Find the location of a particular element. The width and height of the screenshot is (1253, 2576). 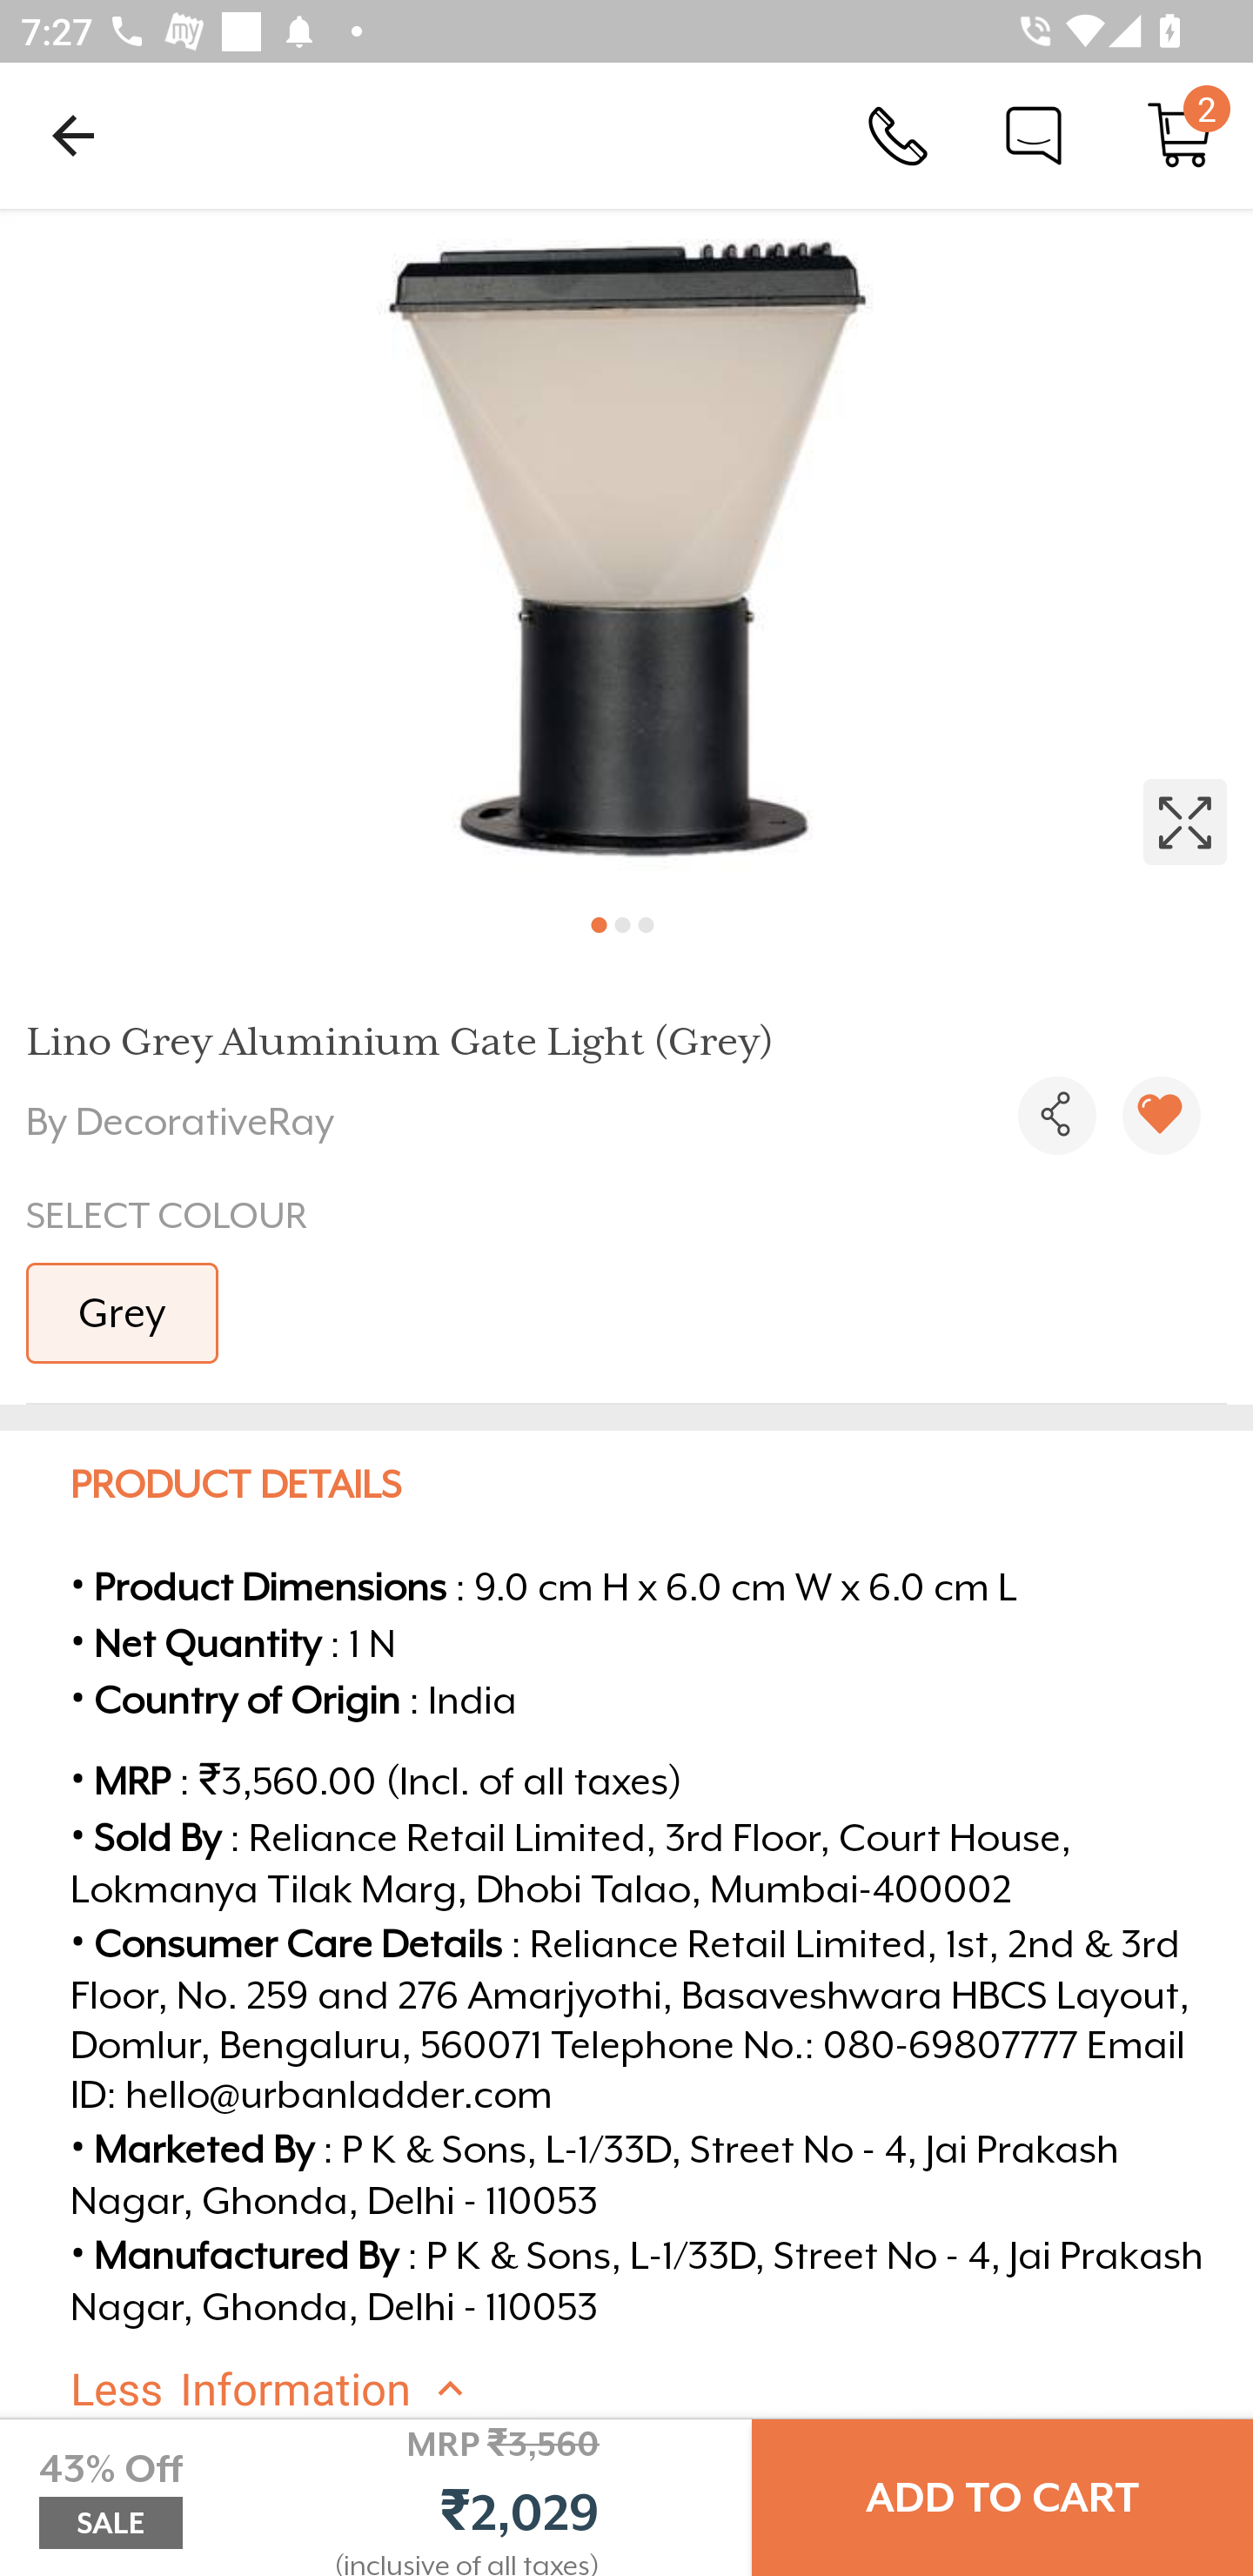

ADD TO CART is located at coordinates (1002, 2498).